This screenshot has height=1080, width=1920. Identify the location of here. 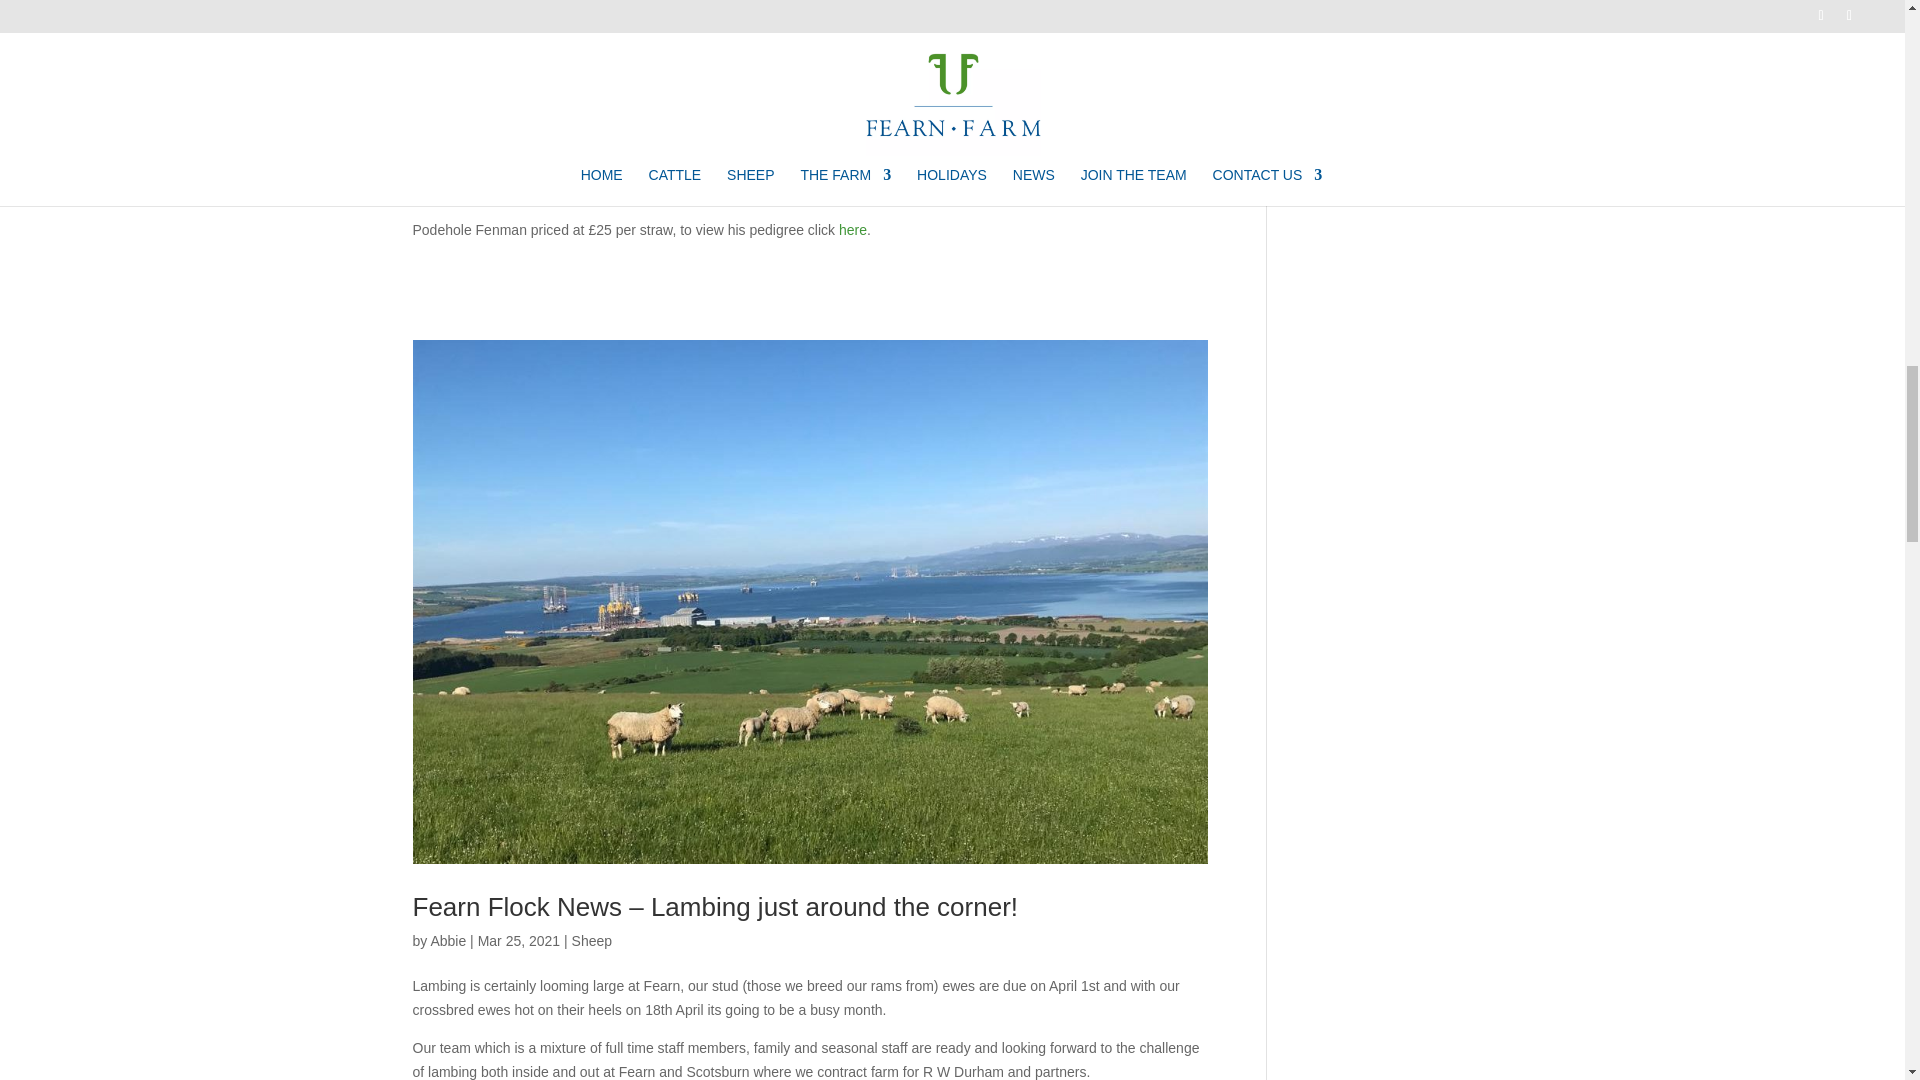
(742, 54).